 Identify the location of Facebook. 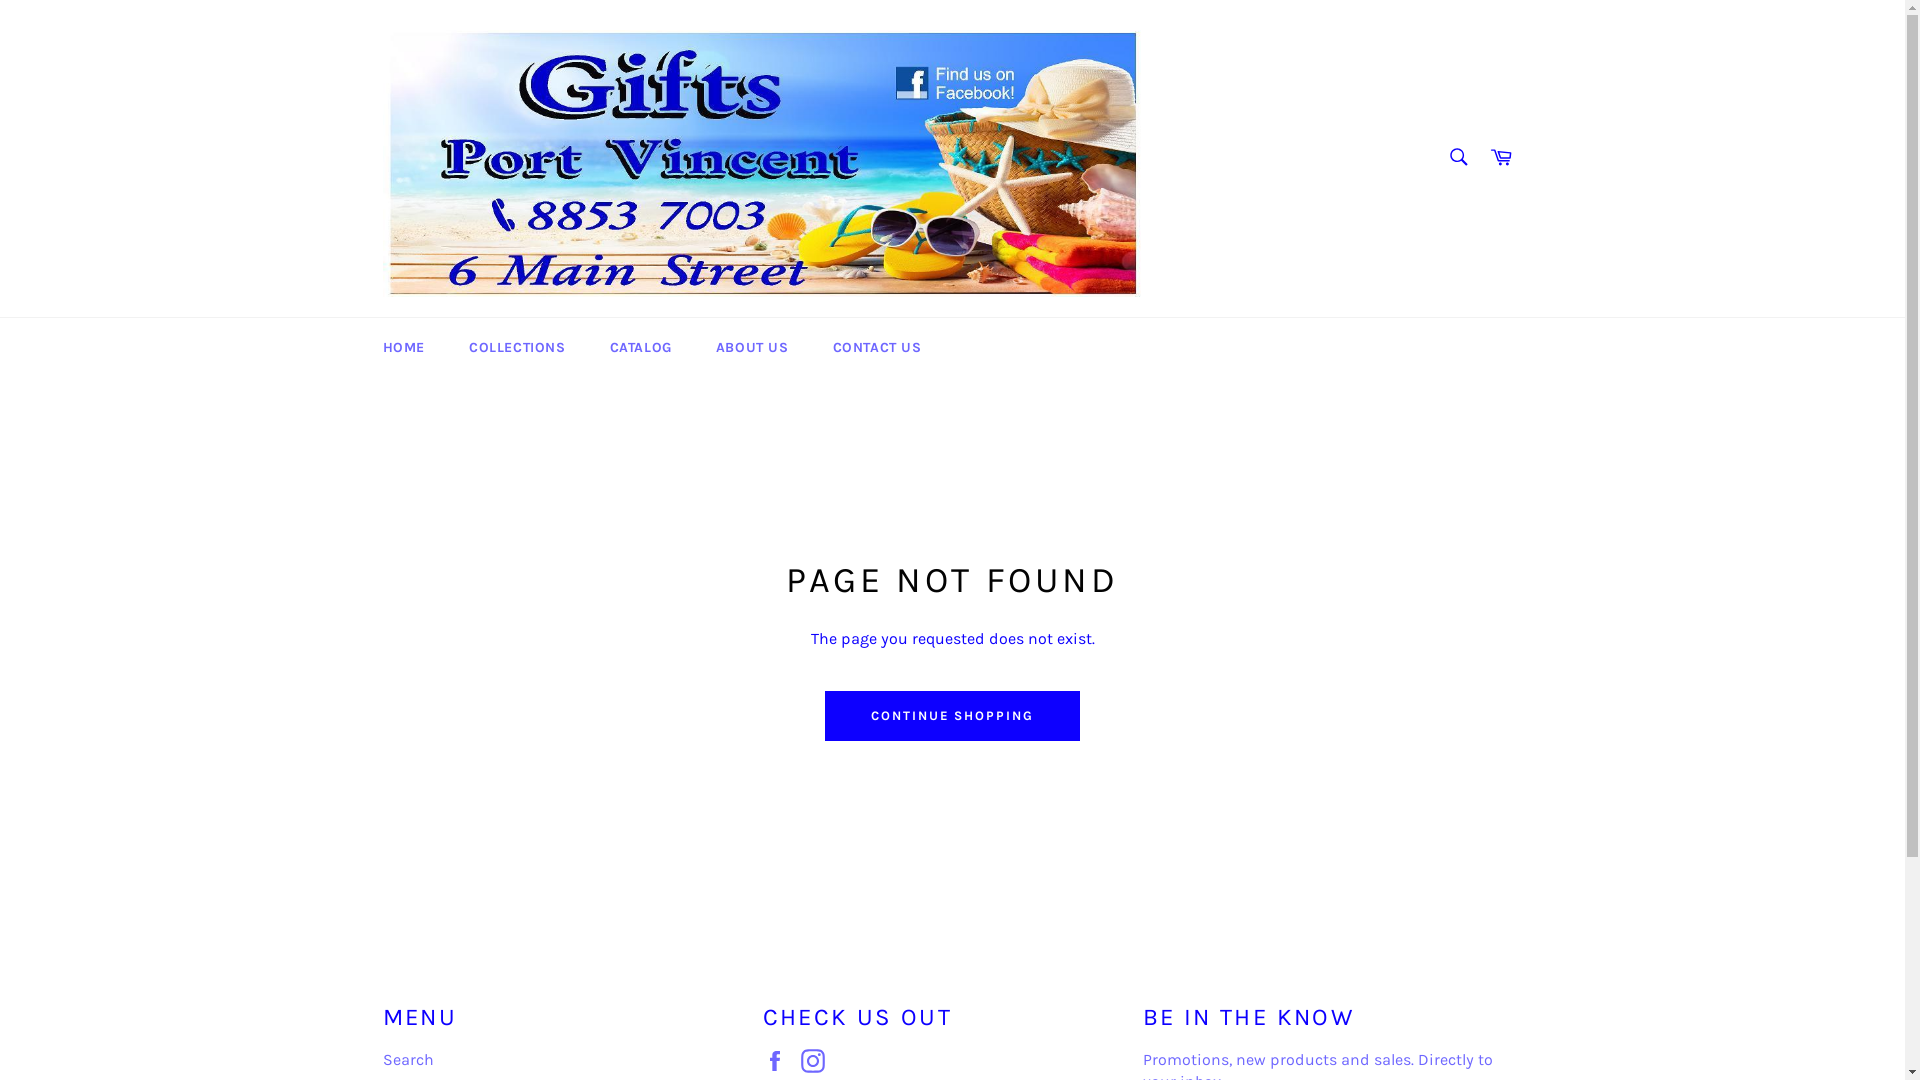
(779, 1061).